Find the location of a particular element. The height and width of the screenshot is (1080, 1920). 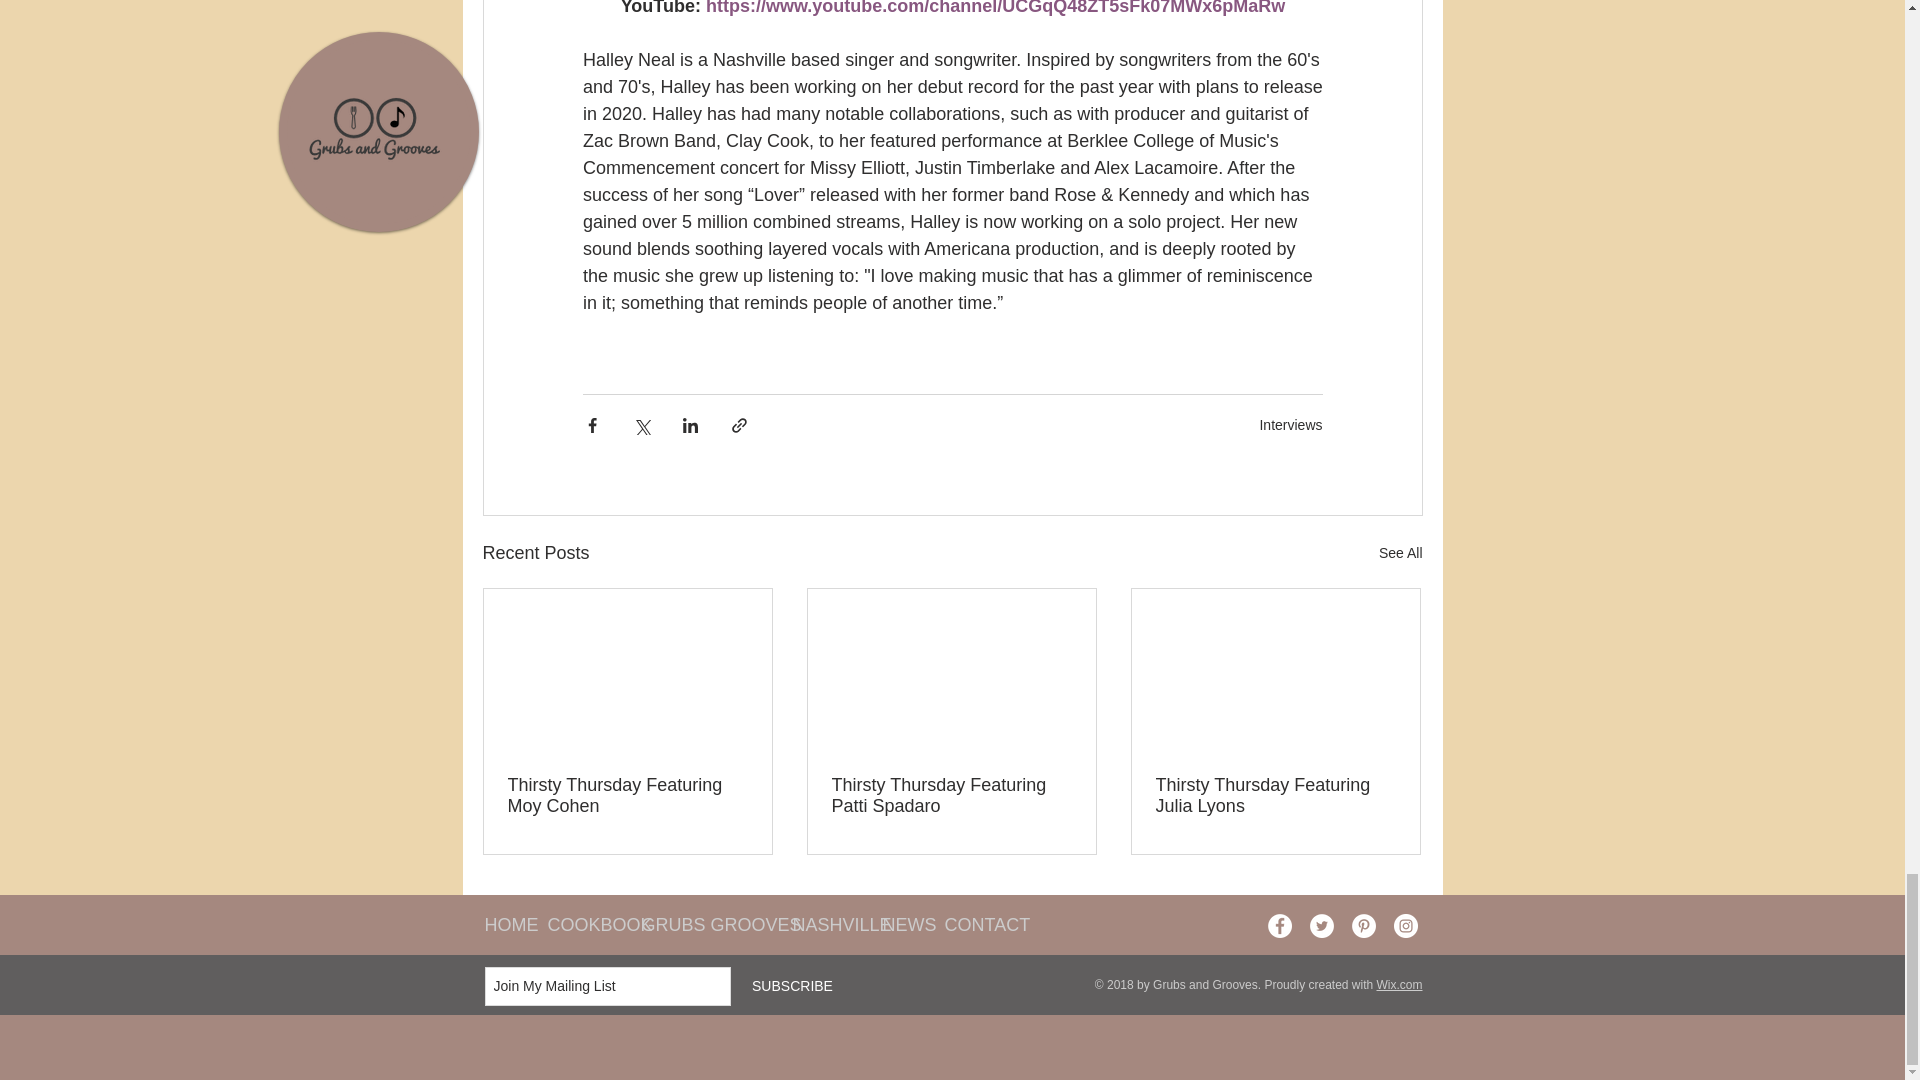

Thirsty Thursday Featuring Moy Cohen is located at coordinates (628, 796).